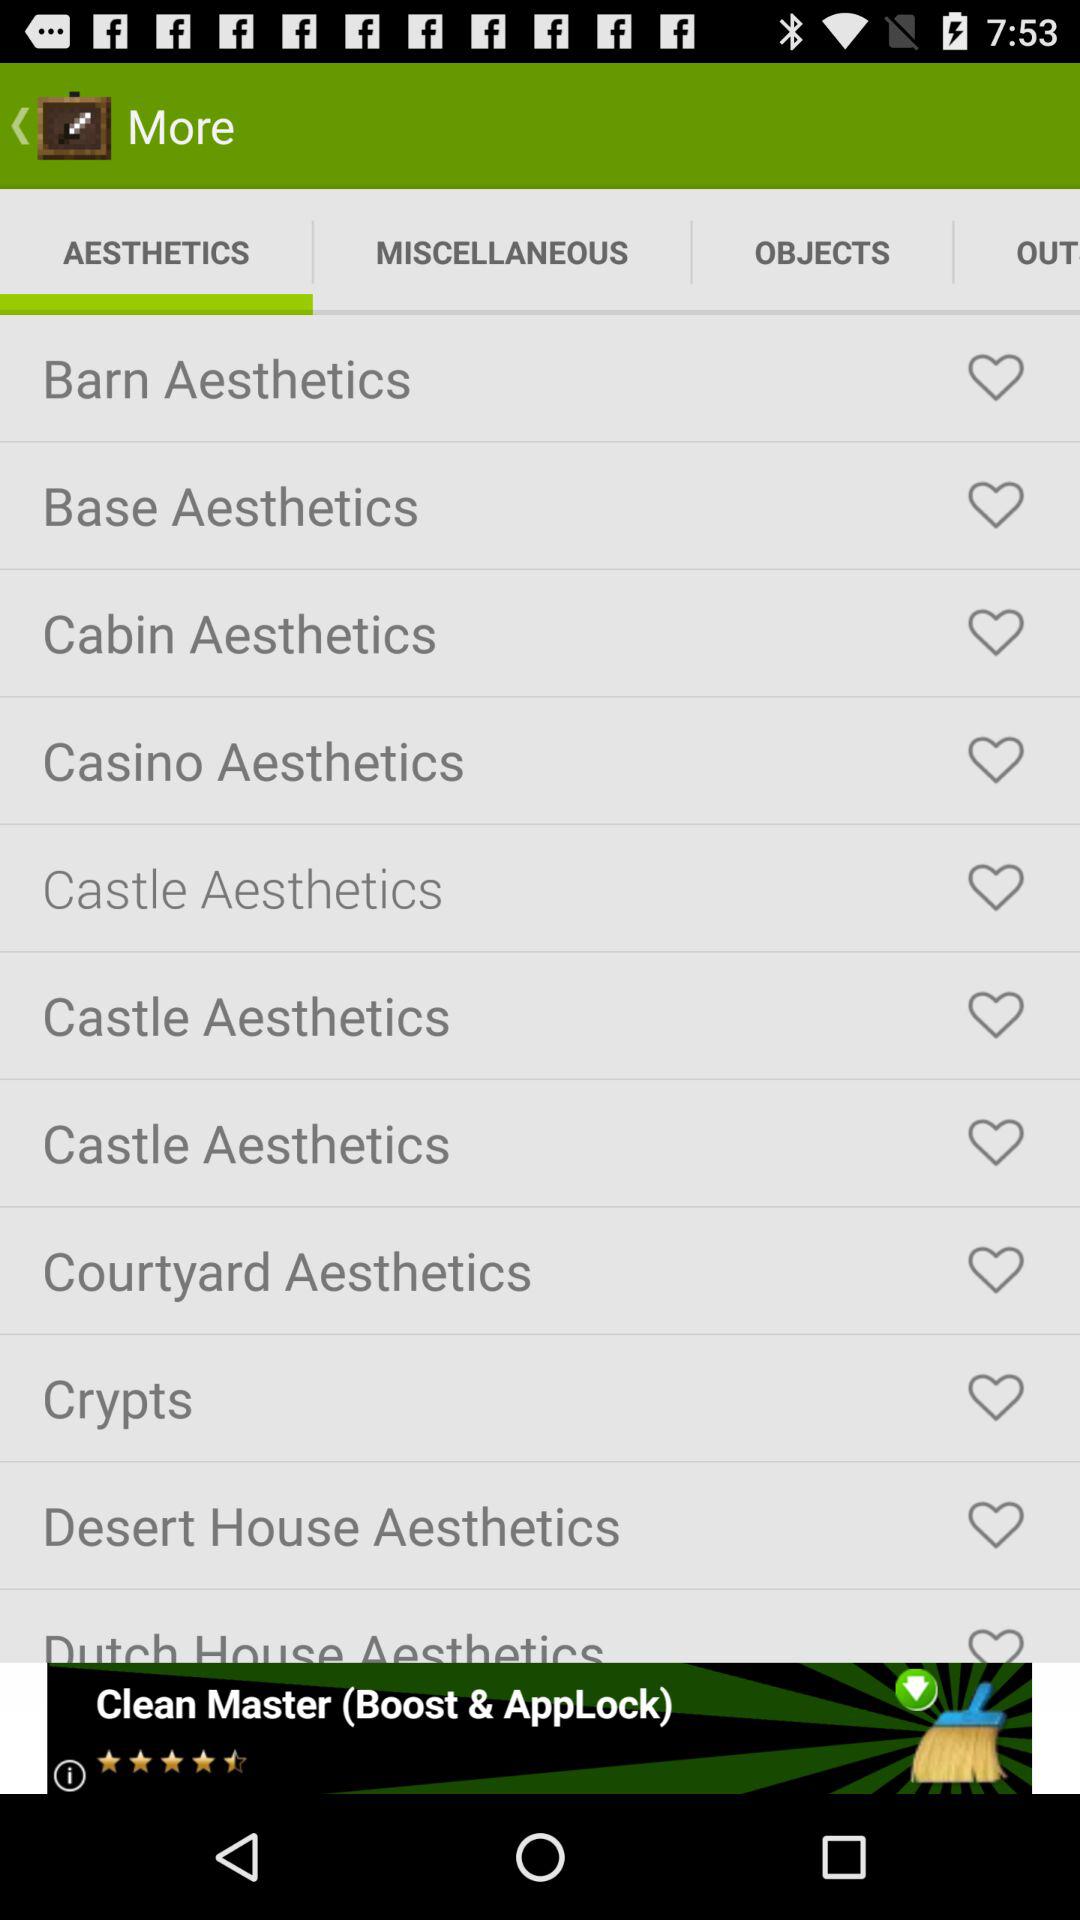 Image resolution: width=1080 pixels, height=1920 pixels. What do you see at coordinates (996, 378) in the screenshot?
I see `favorite` at bounding box center [996, 378].